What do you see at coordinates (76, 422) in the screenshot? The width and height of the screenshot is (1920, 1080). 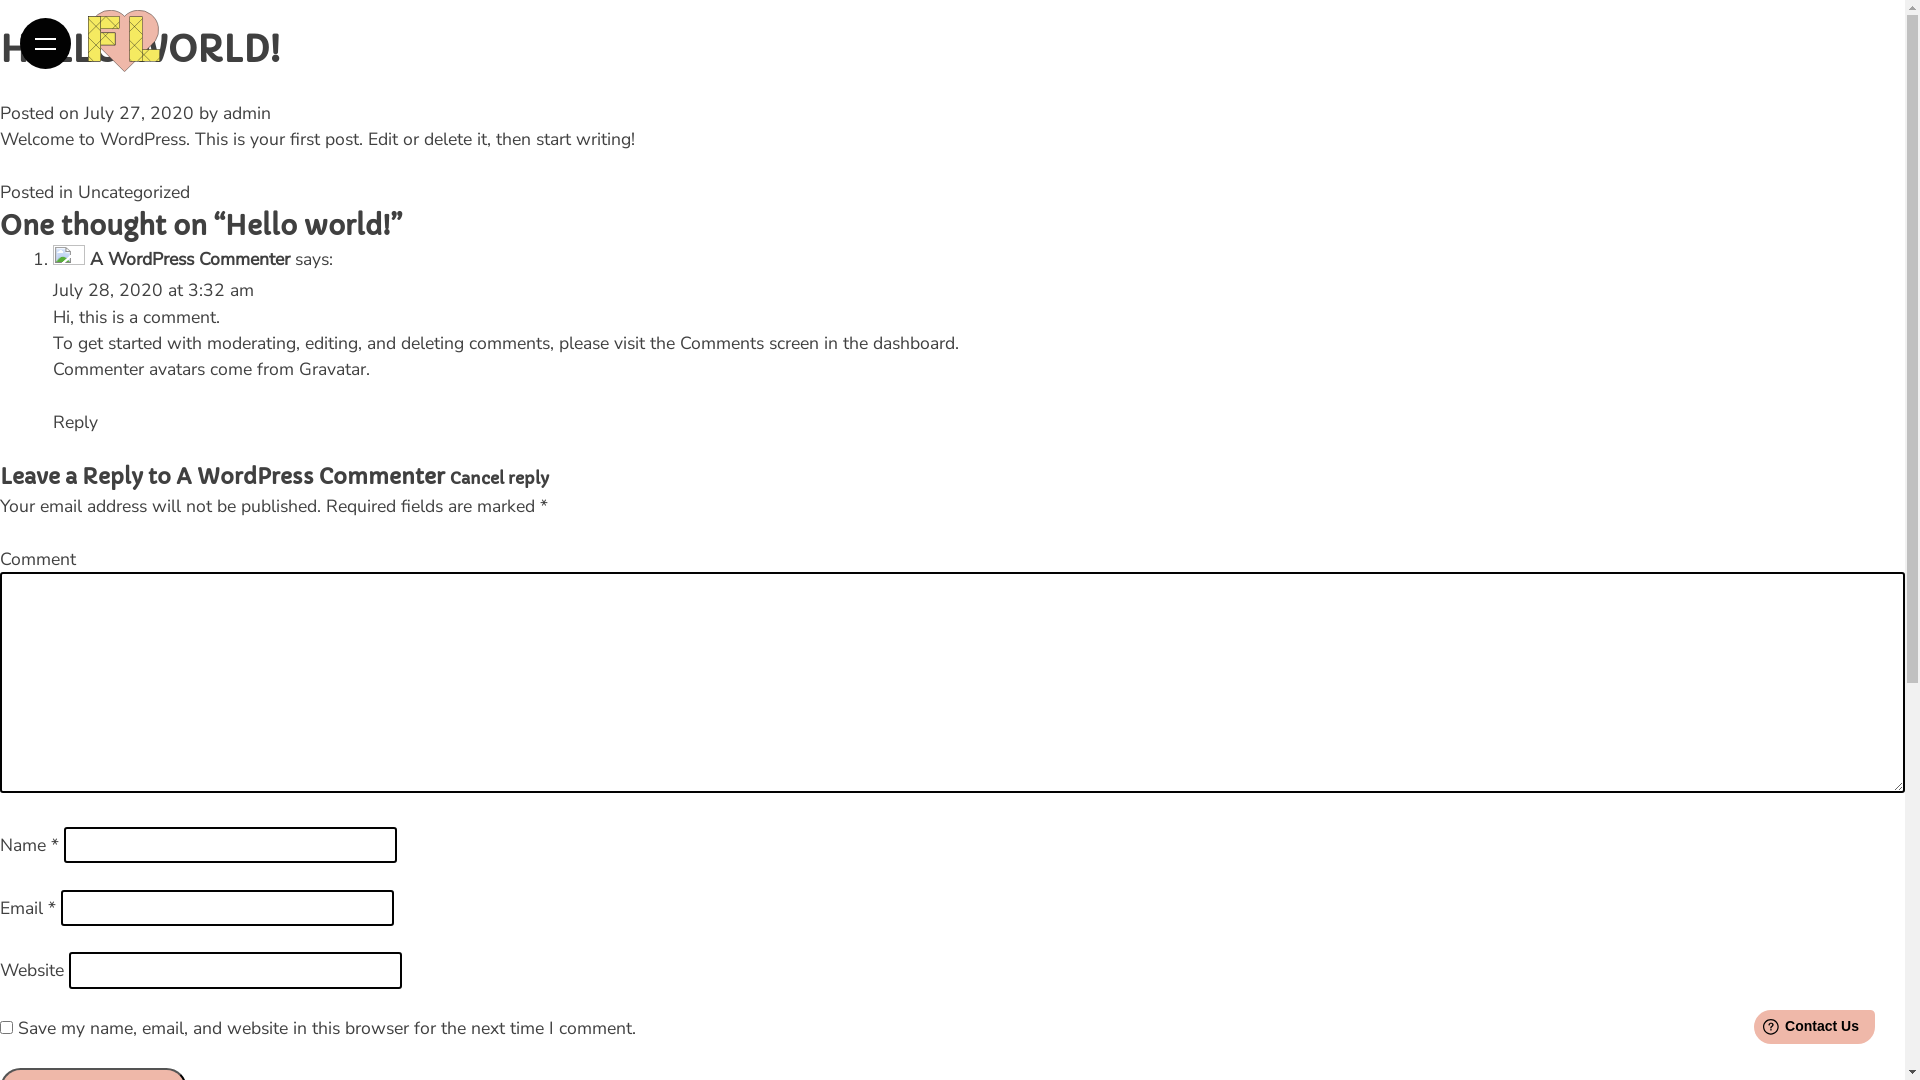 I see `Reply` at bounding box center [76, 422].